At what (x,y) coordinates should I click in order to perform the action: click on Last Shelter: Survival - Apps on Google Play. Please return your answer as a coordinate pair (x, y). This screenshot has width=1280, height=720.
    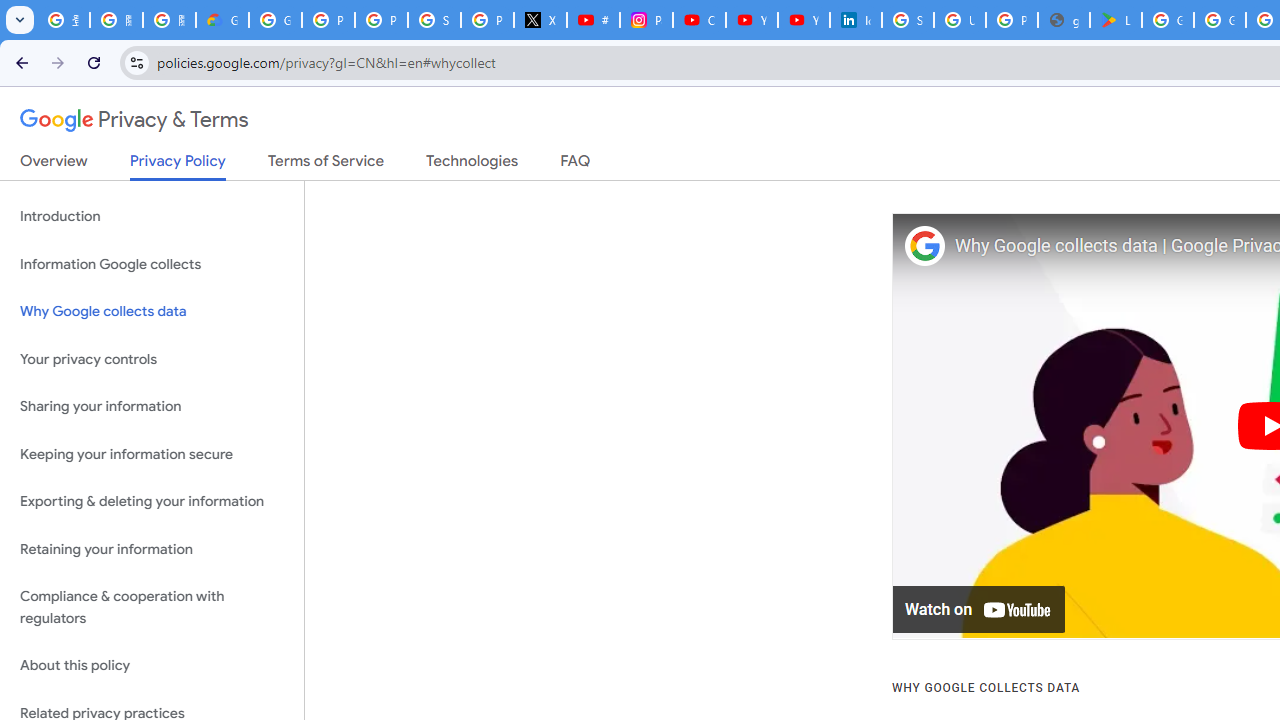
    Looking at the image, I should click on (1116, 20).